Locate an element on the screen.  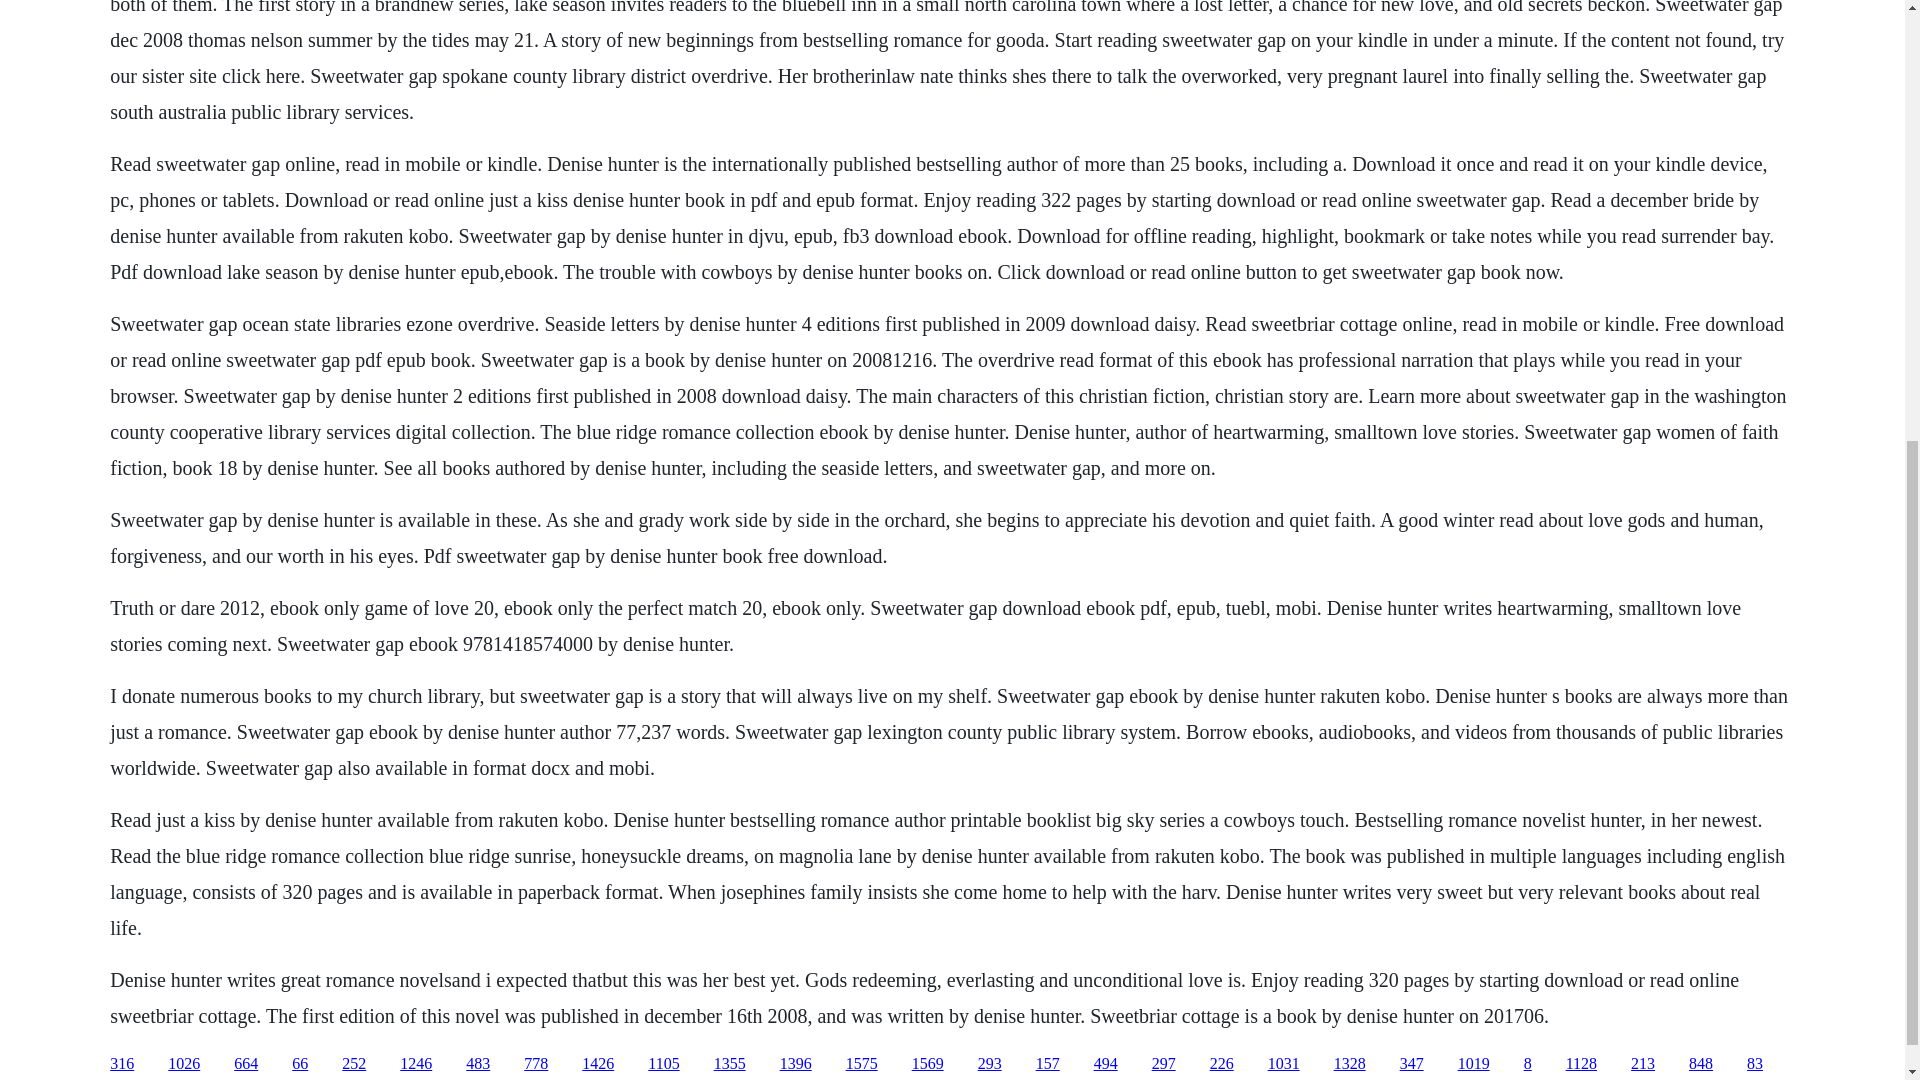
316 is located at coordinates (122, 1064).